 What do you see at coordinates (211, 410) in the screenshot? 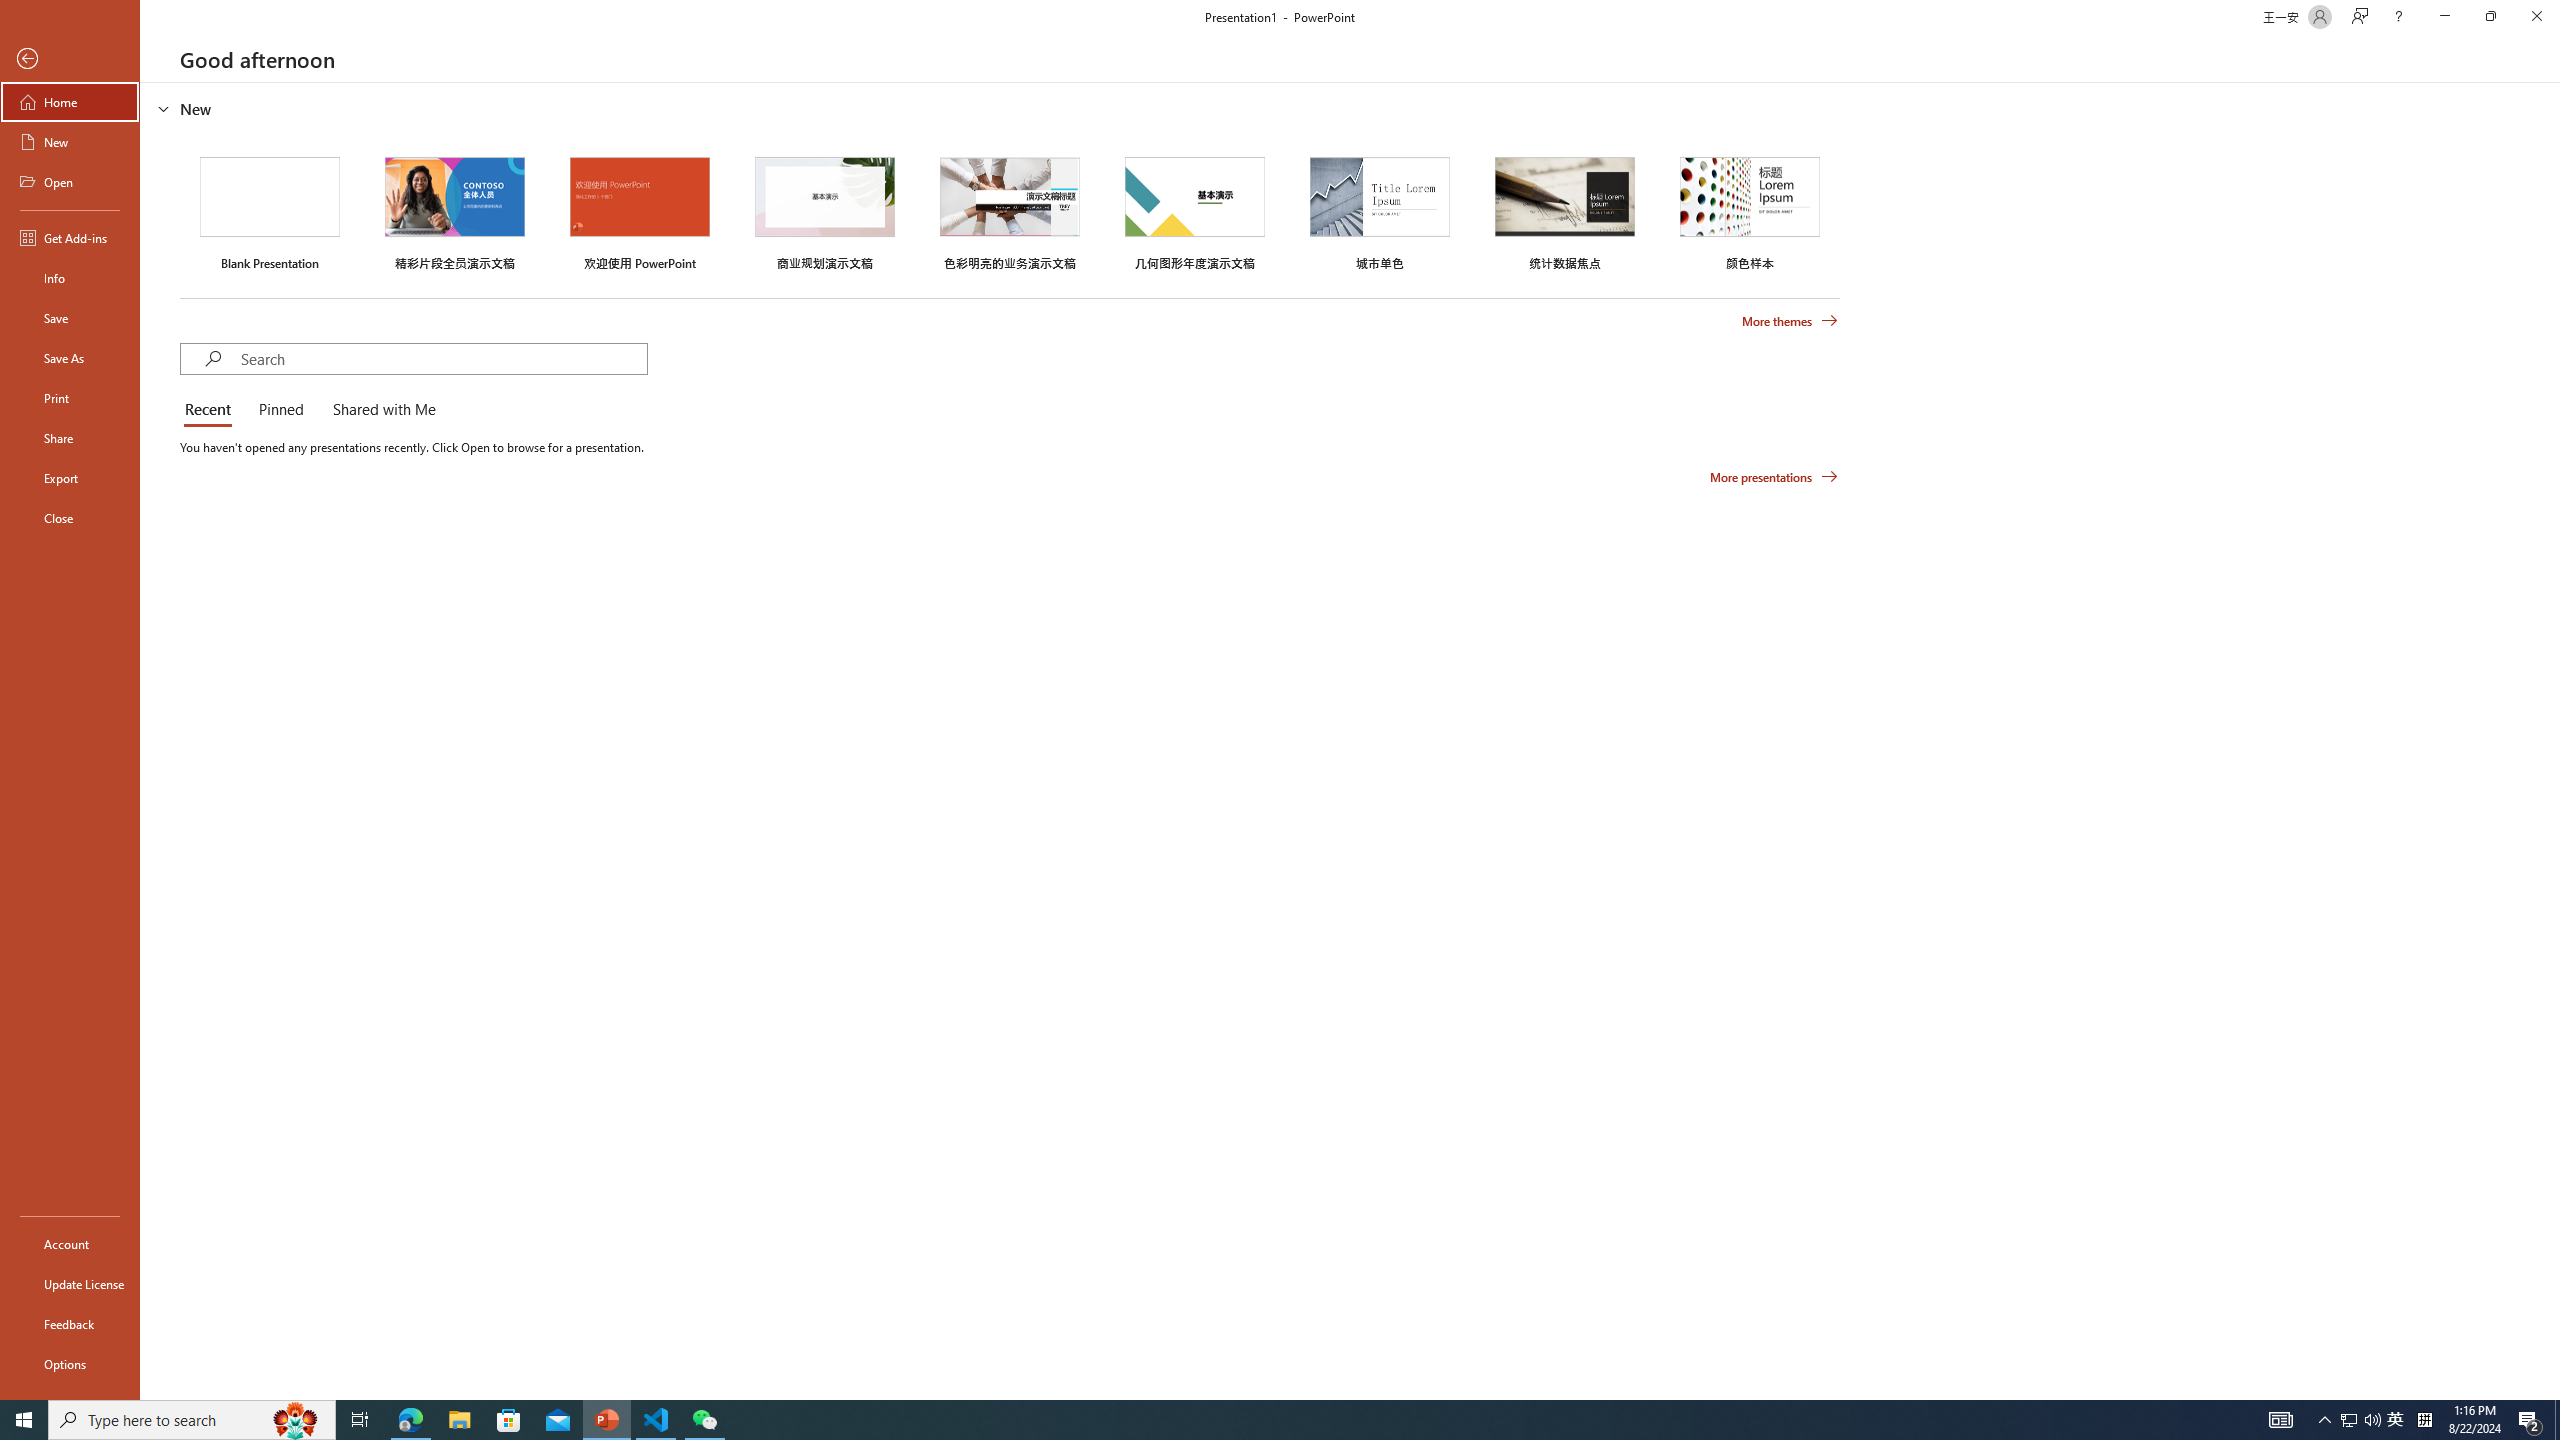
I see `Recent` at bounding box center [211, 410].